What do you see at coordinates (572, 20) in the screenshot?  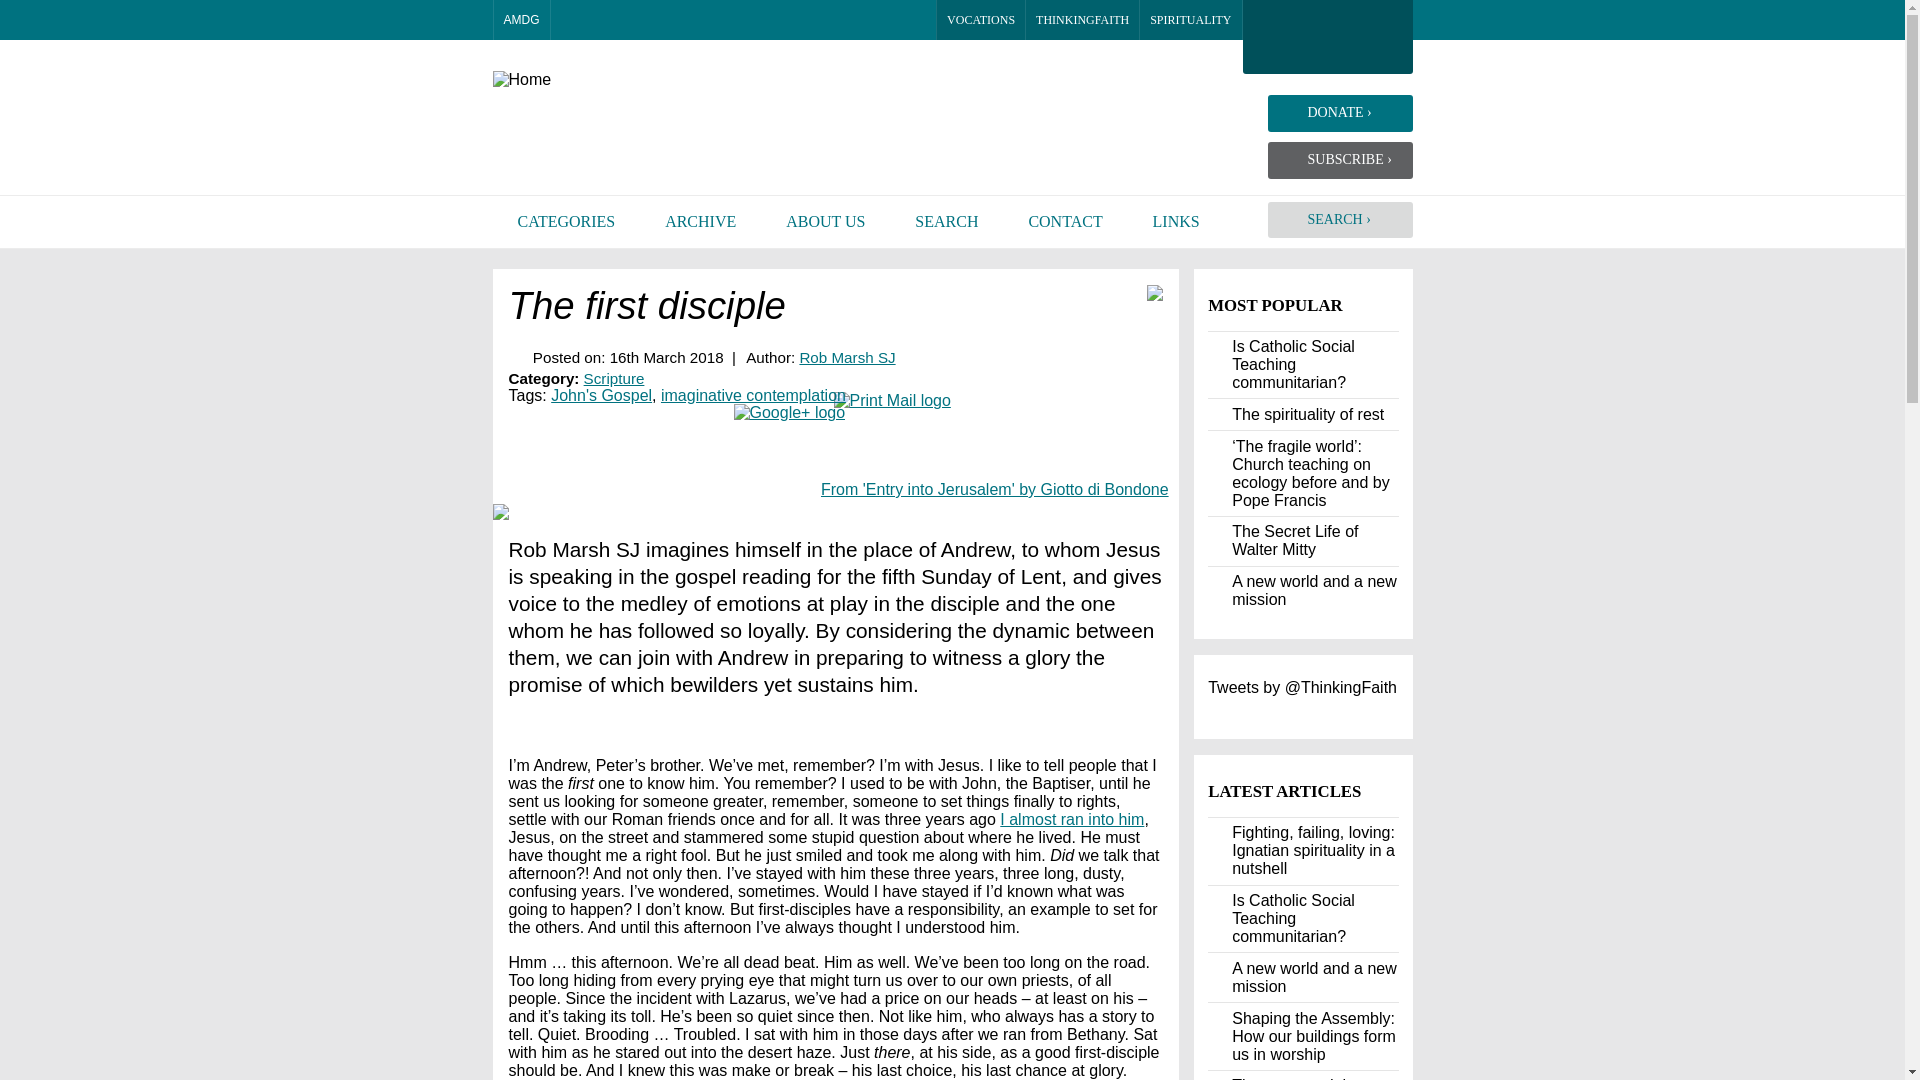 I see `Search` at bounding box center [572, 20].